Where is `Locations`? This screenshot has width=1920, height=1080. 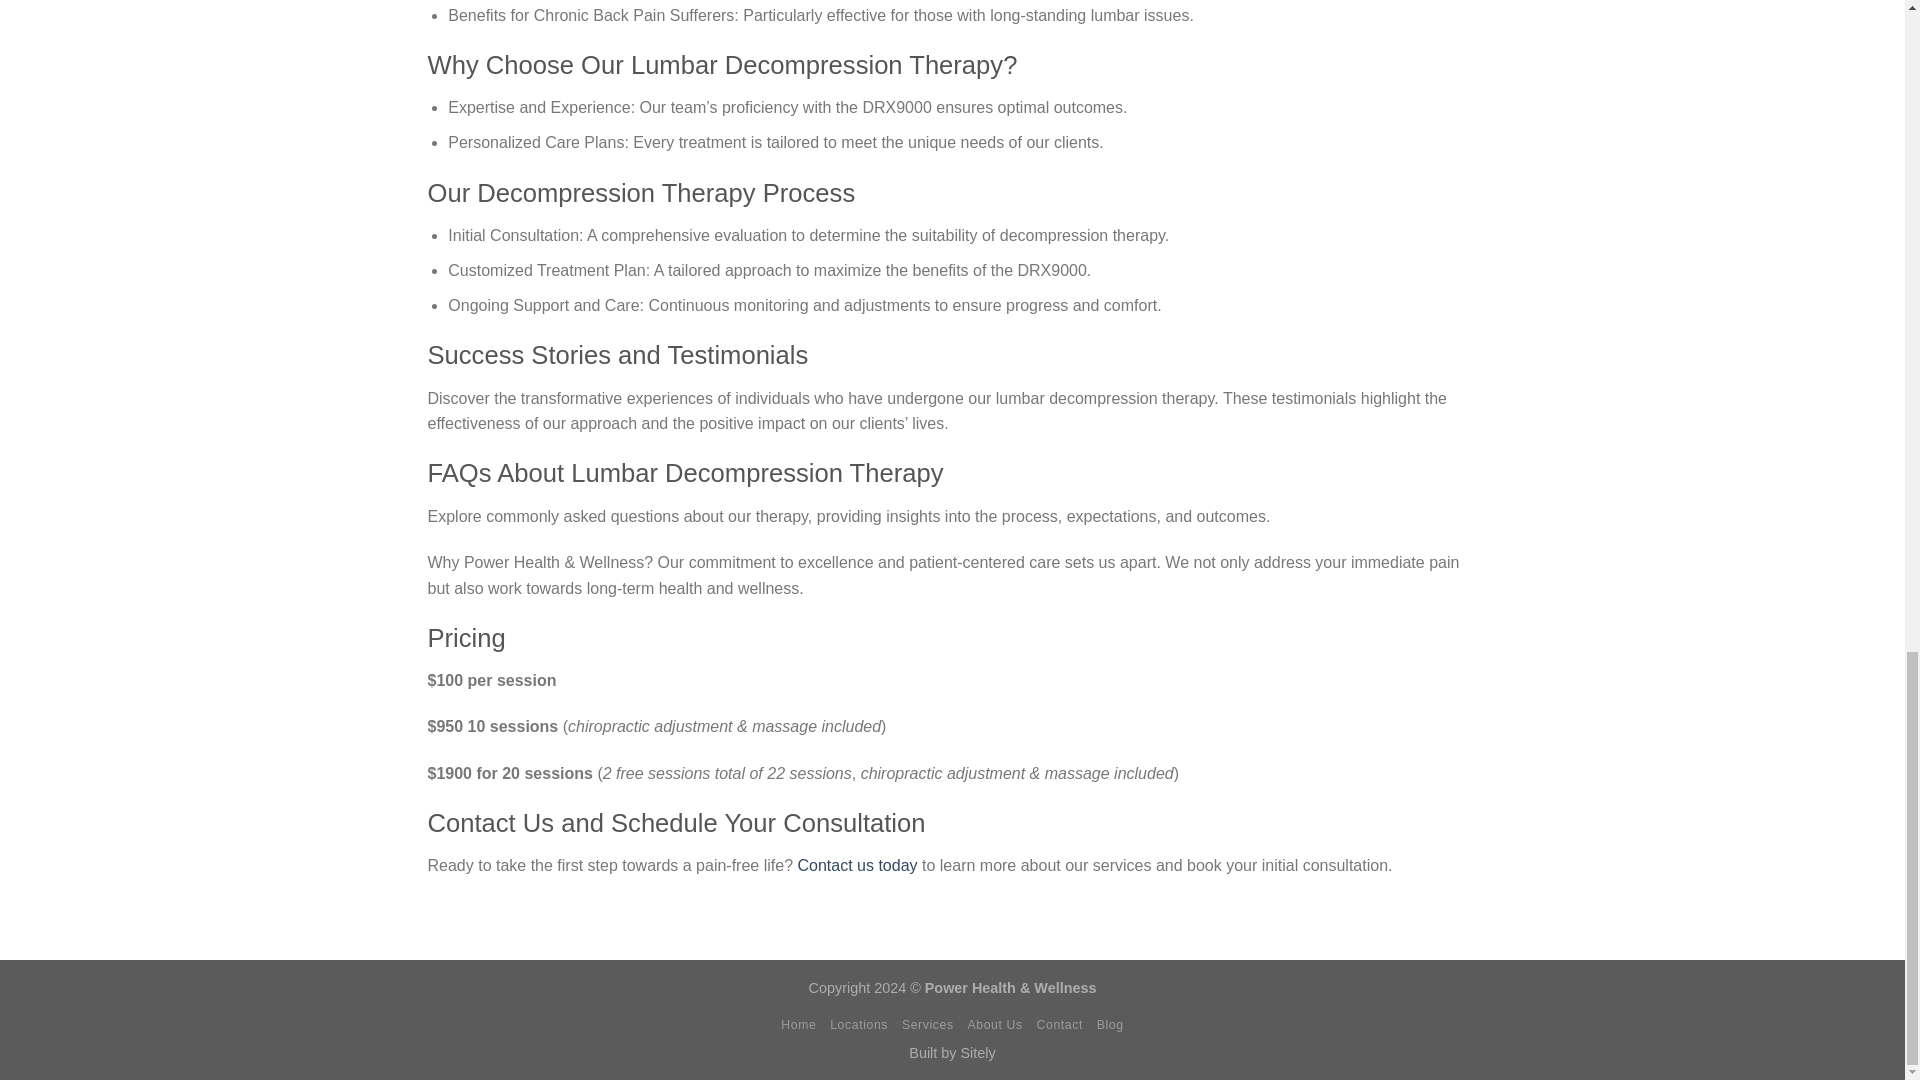 Locations is located at coordinates (858, 1025).